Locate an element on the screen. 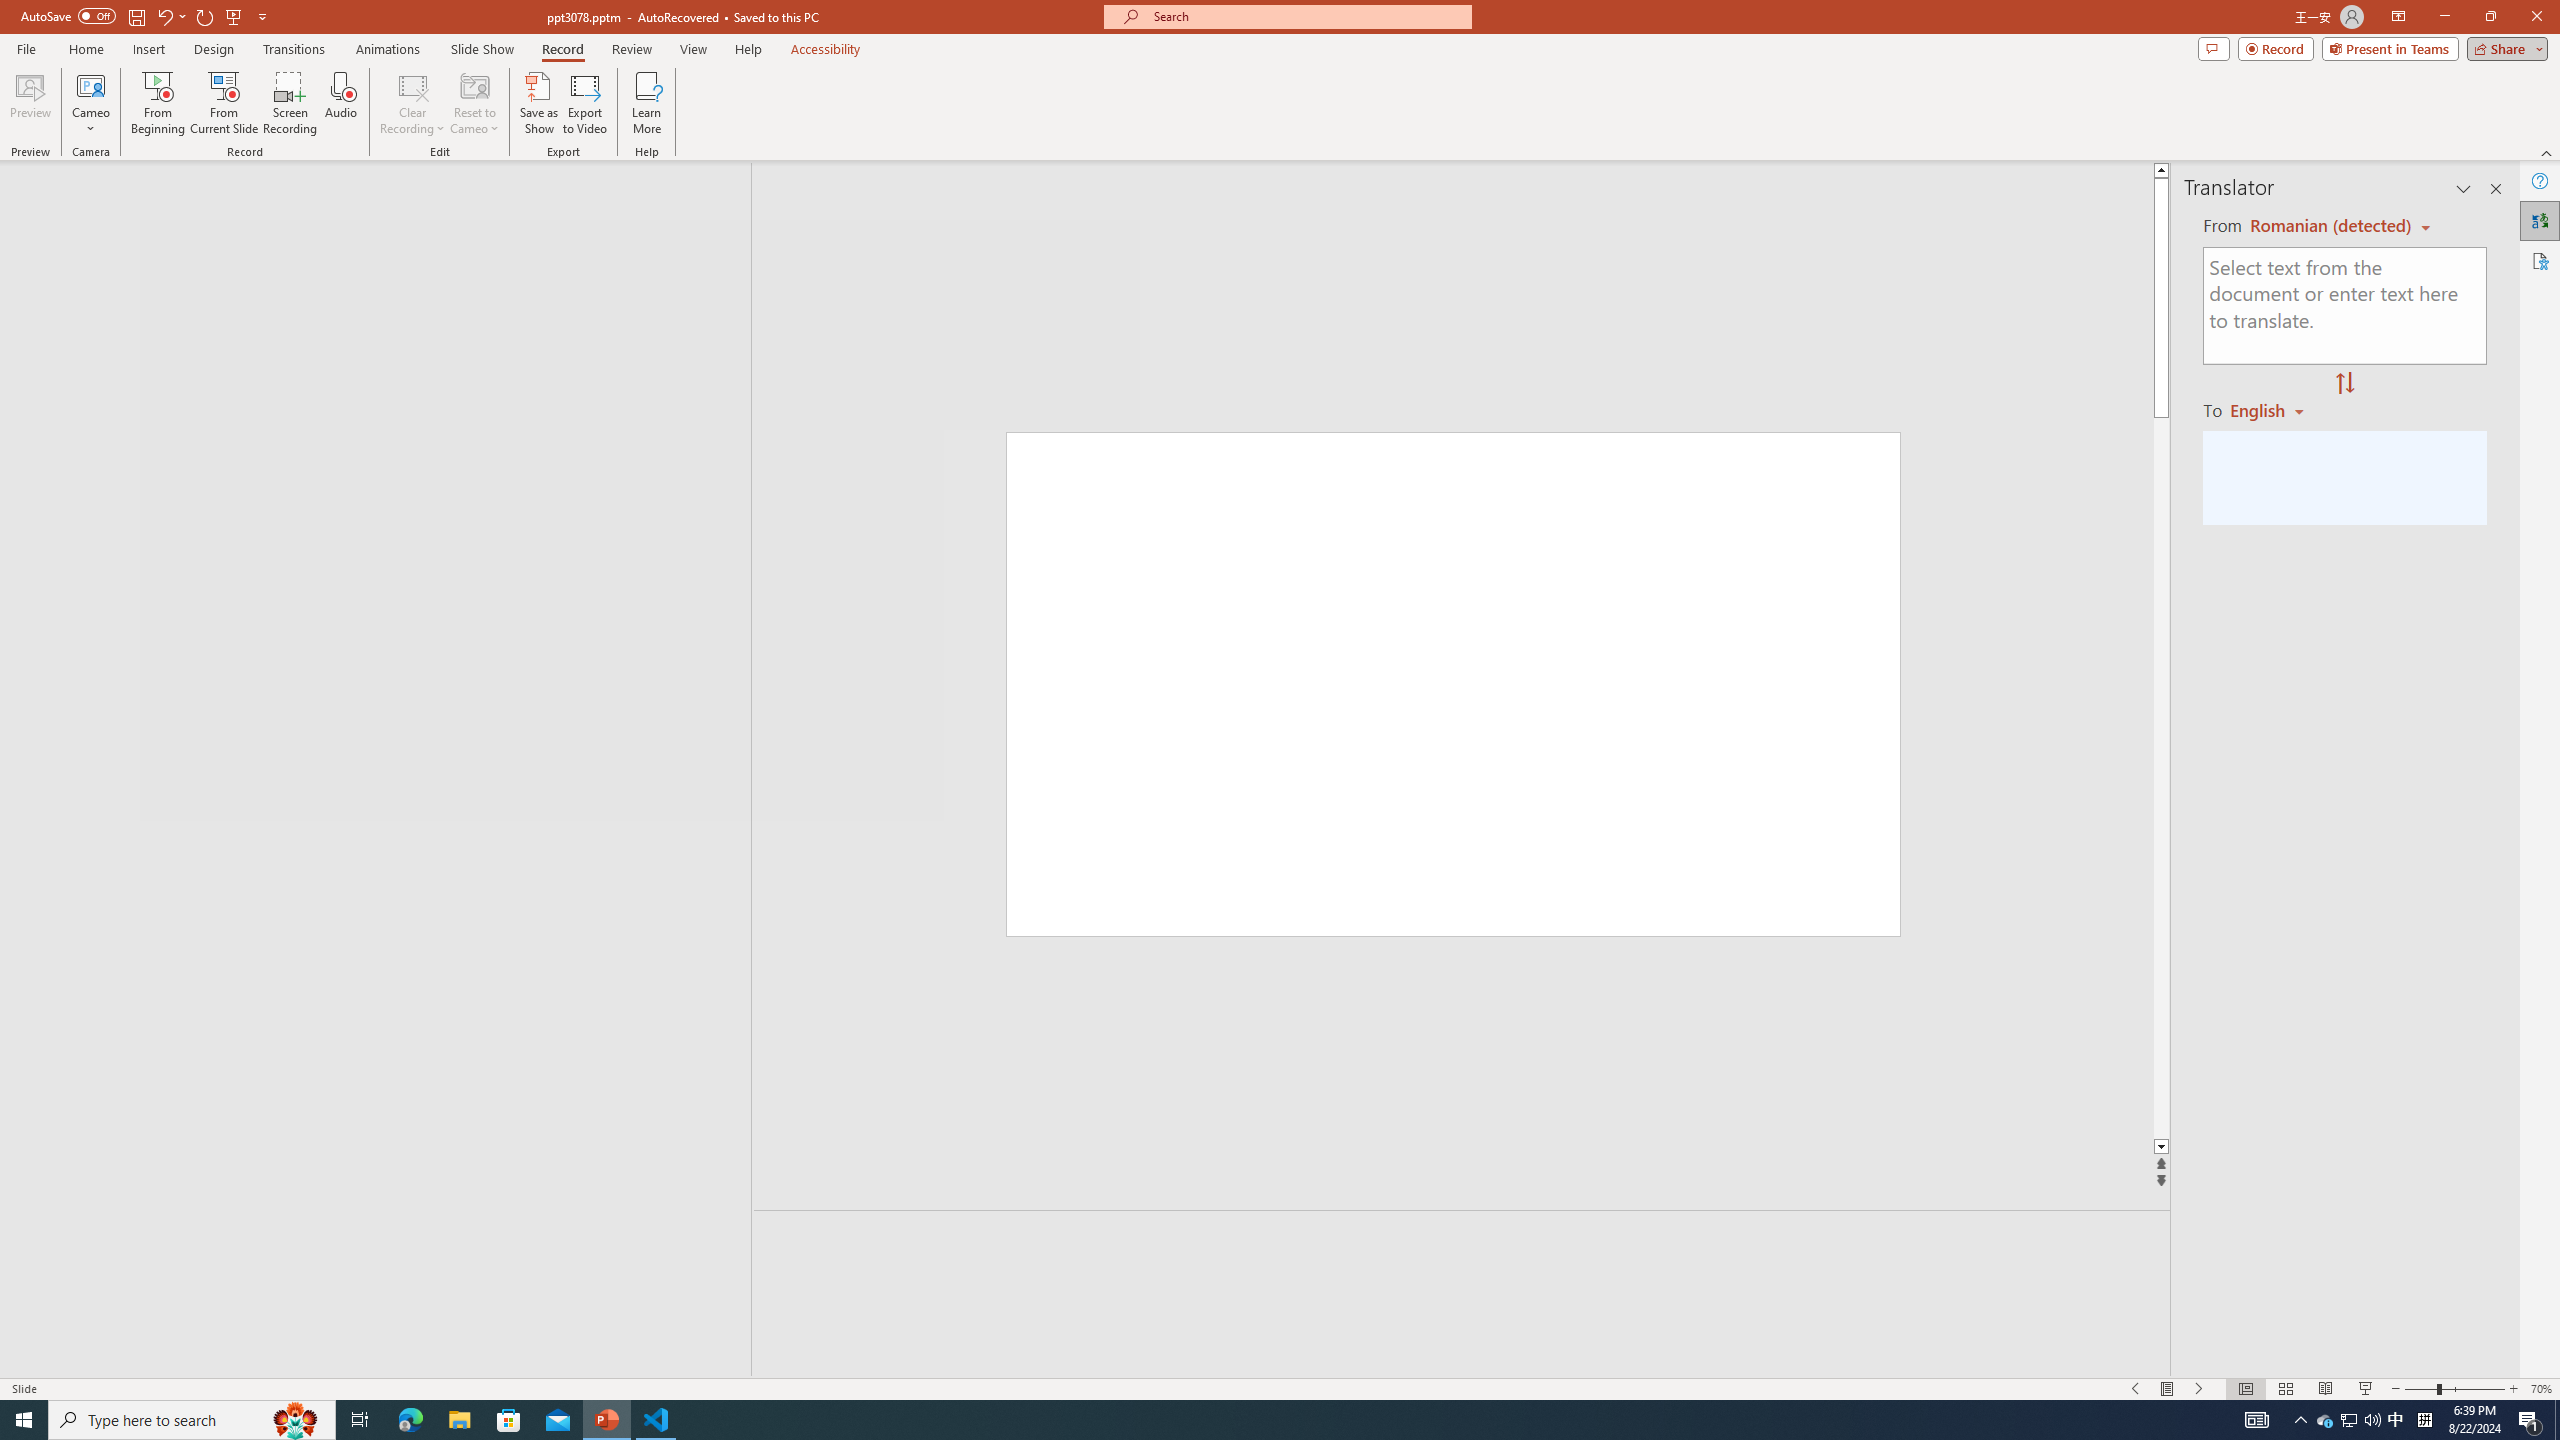 The width and height of the screenshot is (2560, 1440). Screen Recording is located at coordinates (290, 103).